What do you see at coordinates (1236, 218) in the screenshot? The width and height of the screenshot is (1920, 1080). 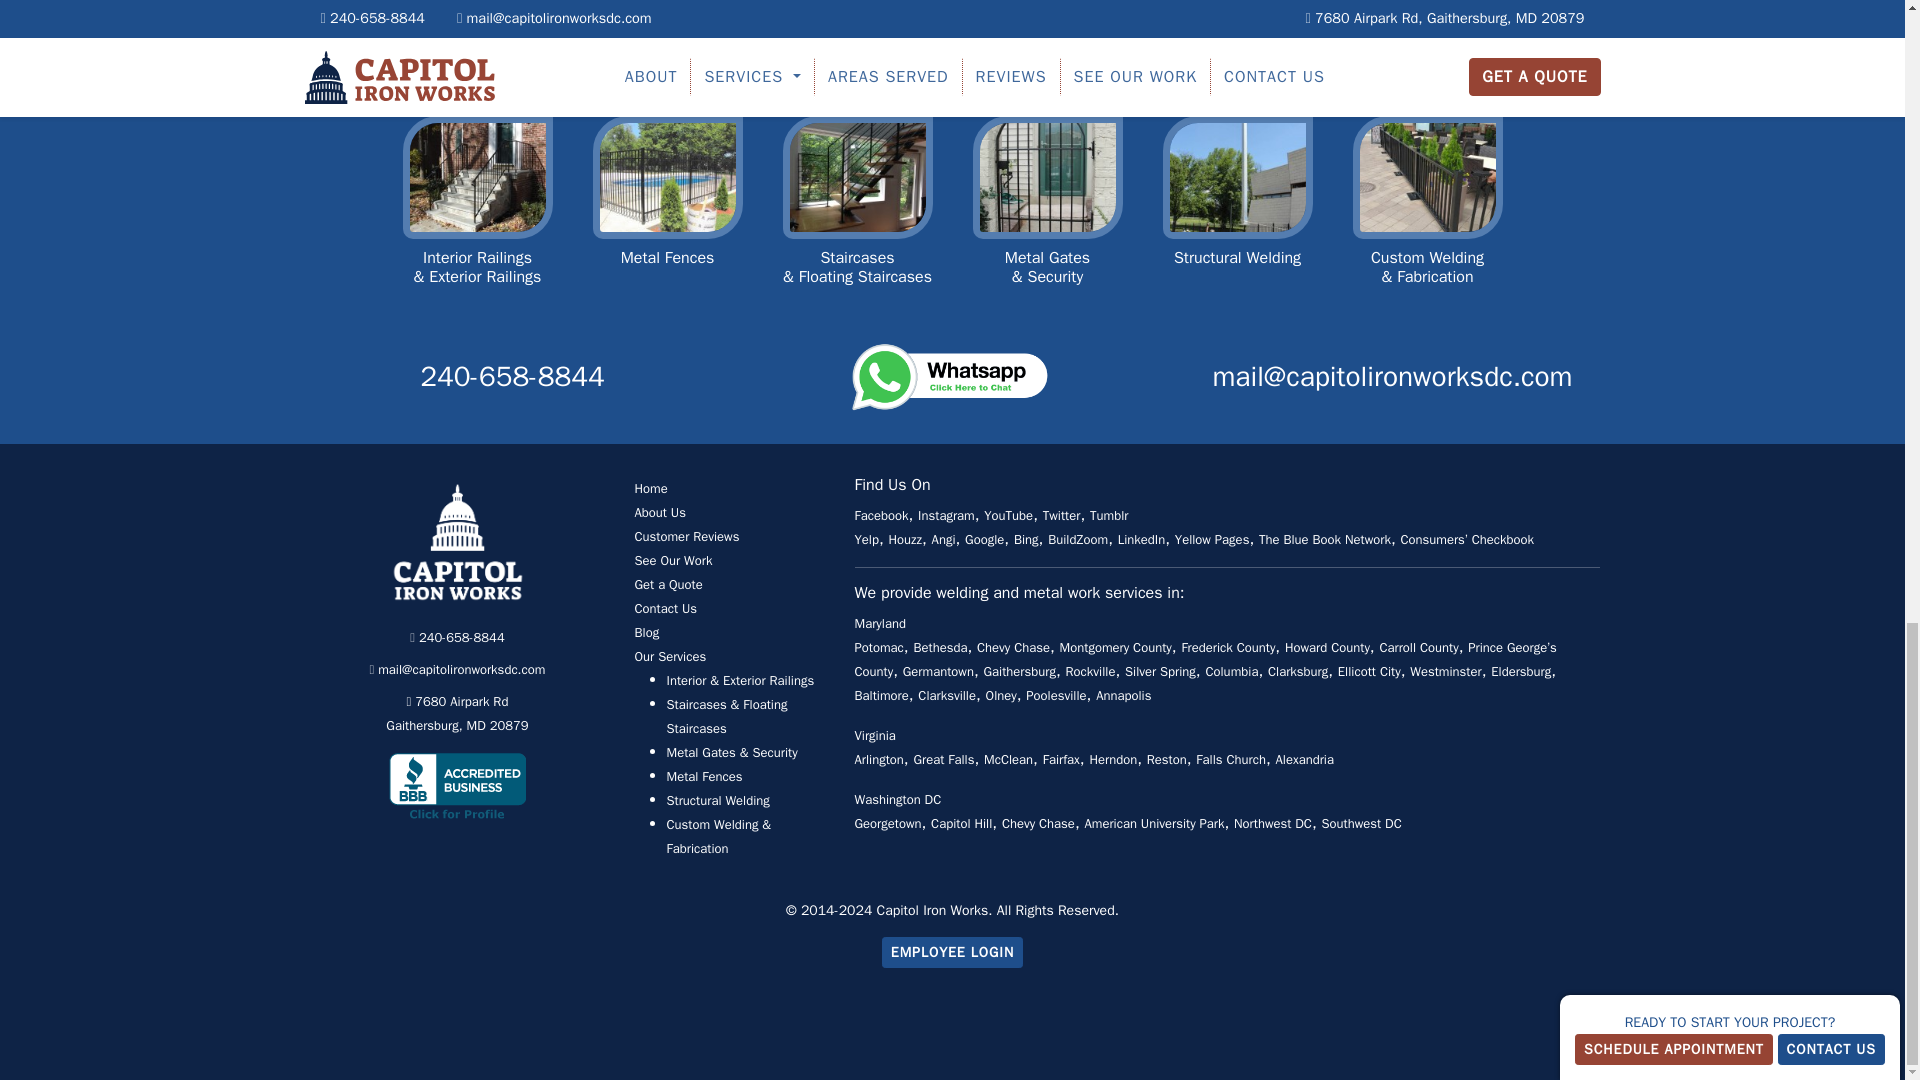 I see `About Us` at bounding box center [1236, 218].